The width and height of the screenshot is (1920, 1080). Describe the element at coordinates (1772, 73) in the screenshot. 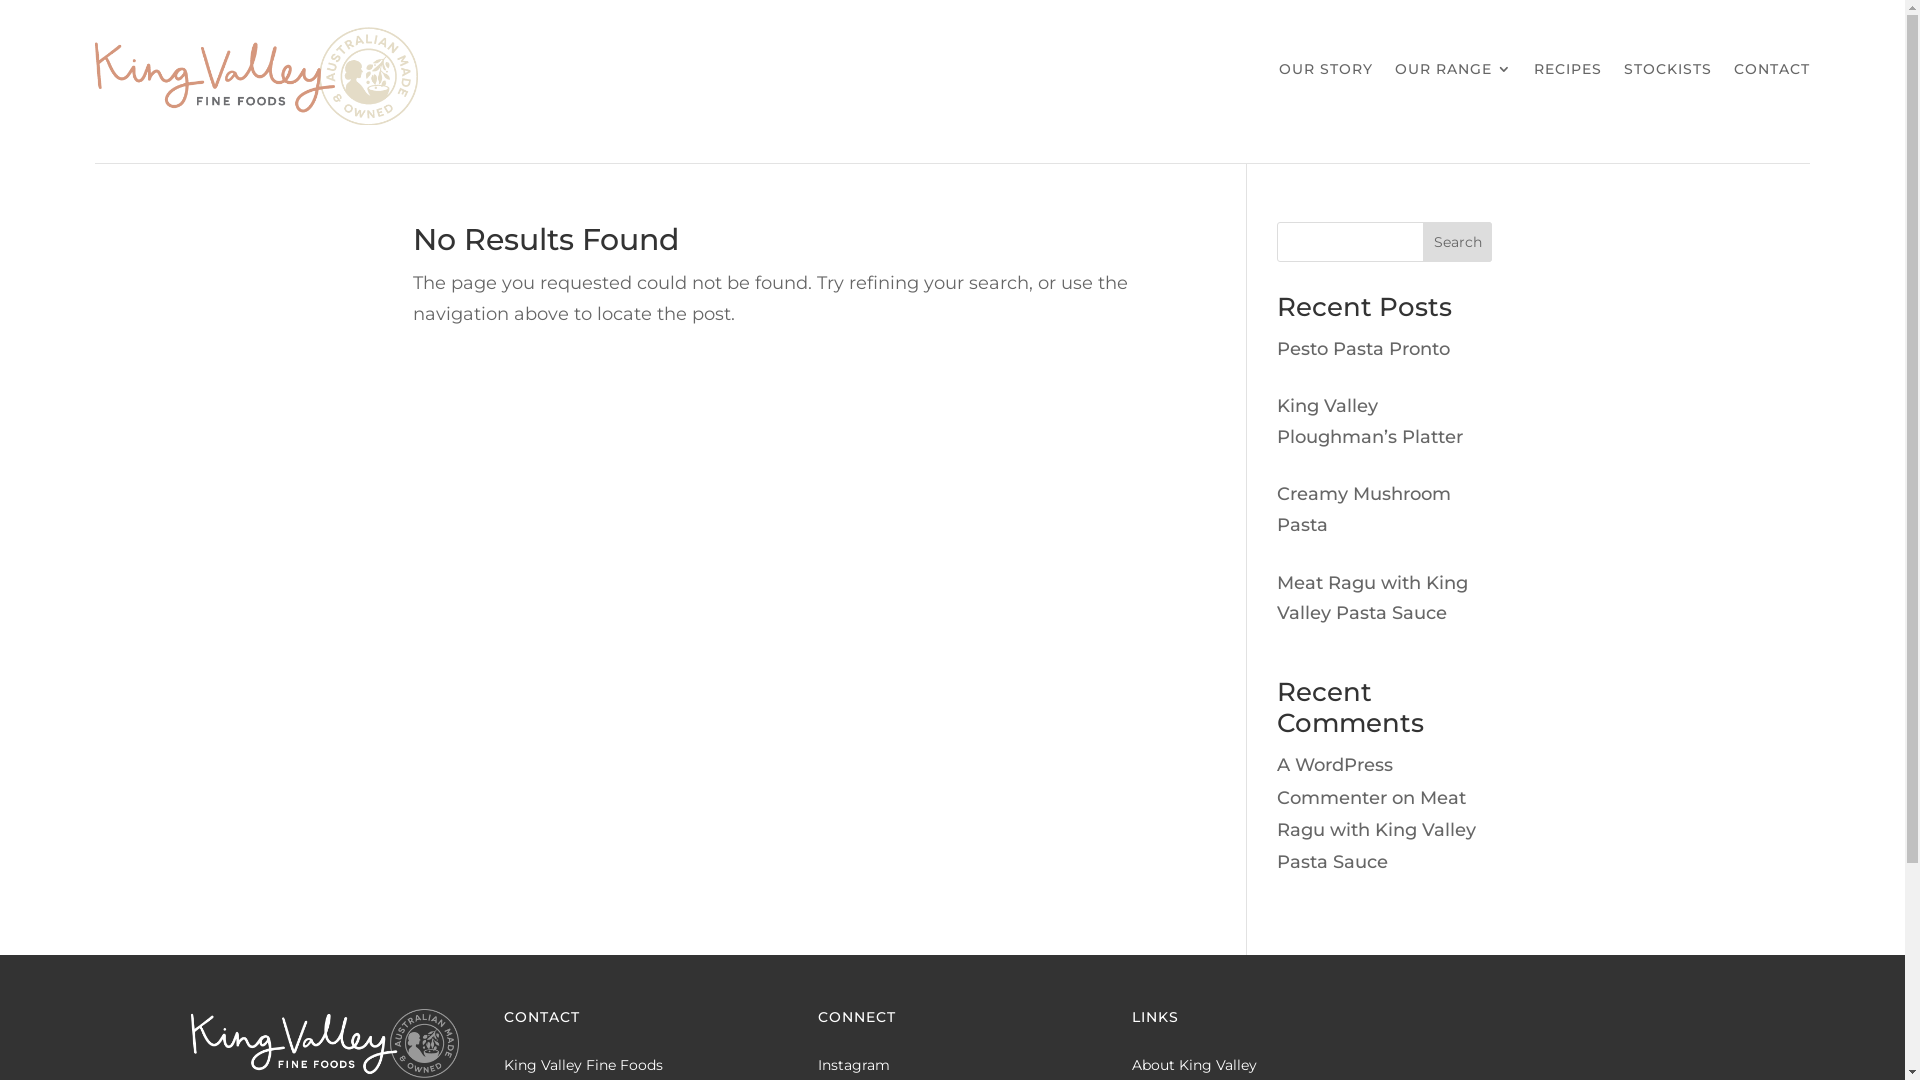

I see `CONTACT` at that location.